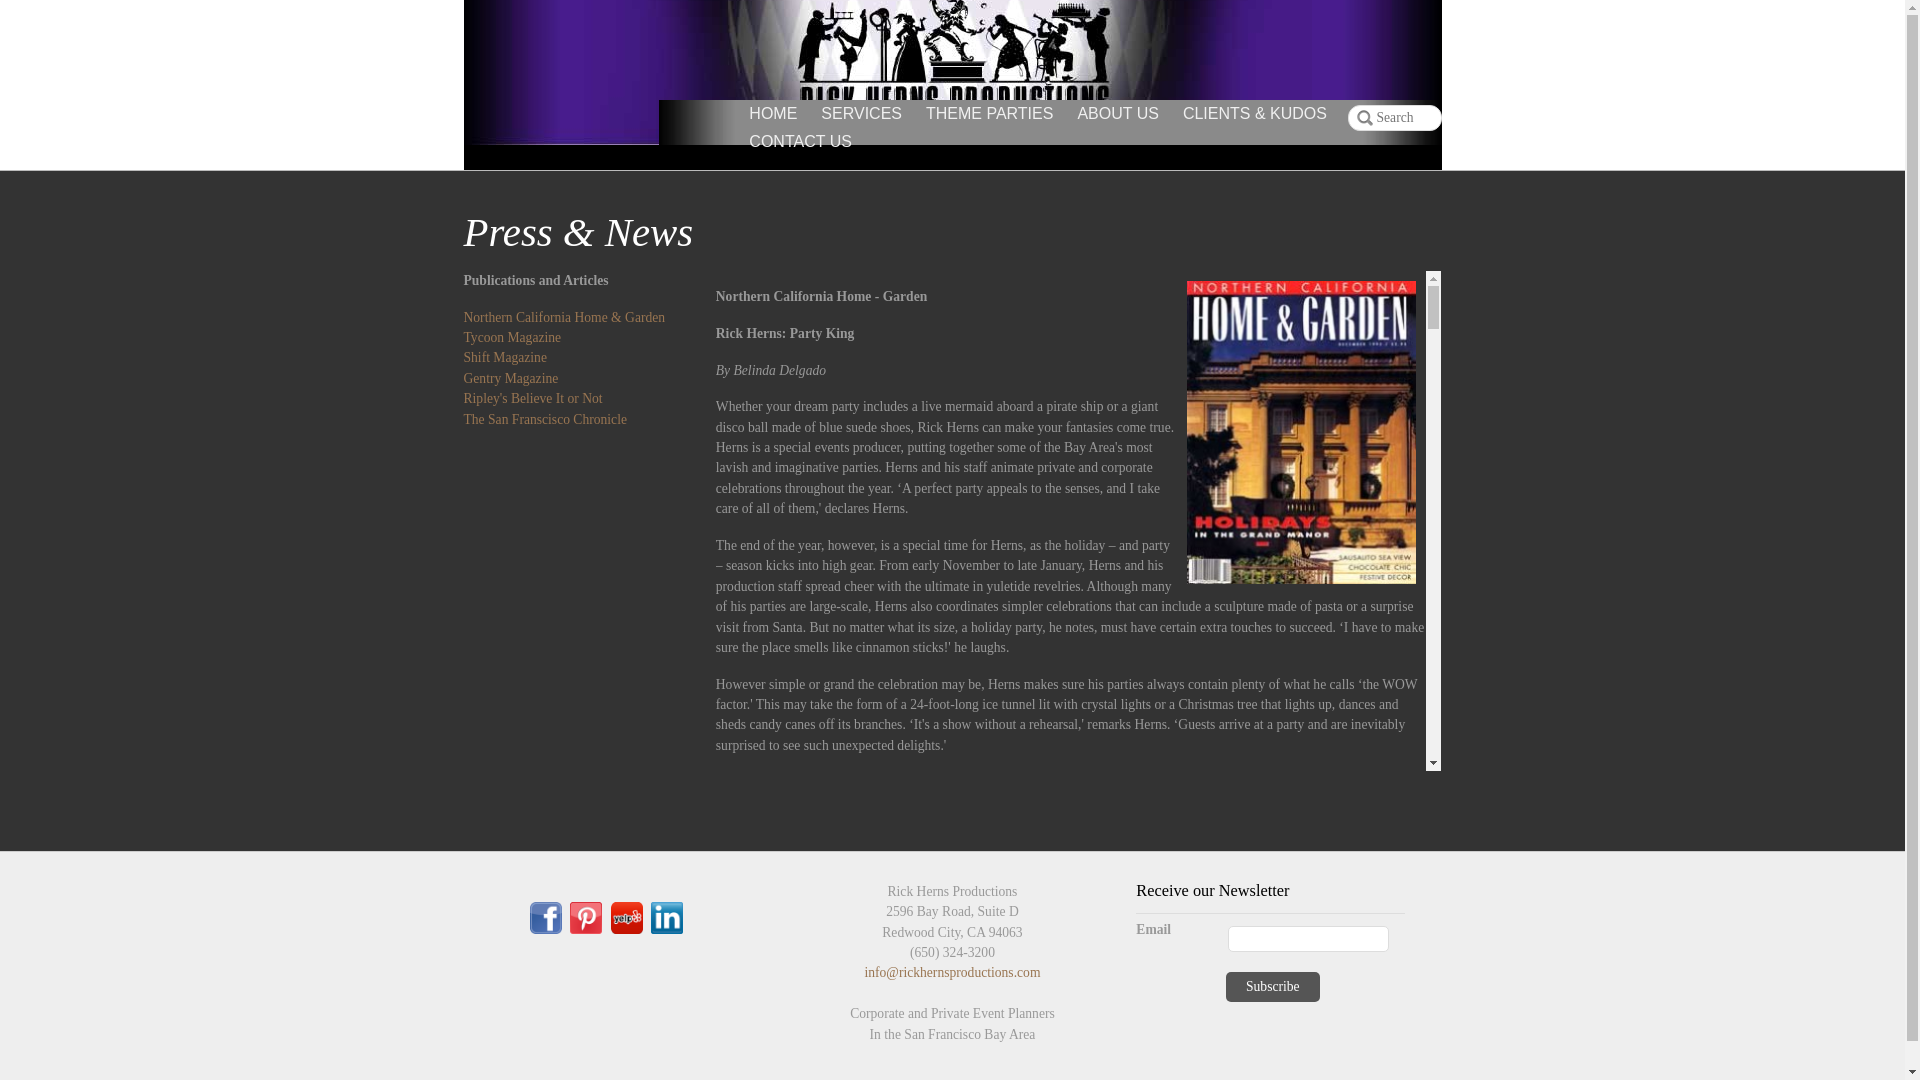 This screenshot has height=1080, width=1920. I want to click on HOME, so click(772, 114).